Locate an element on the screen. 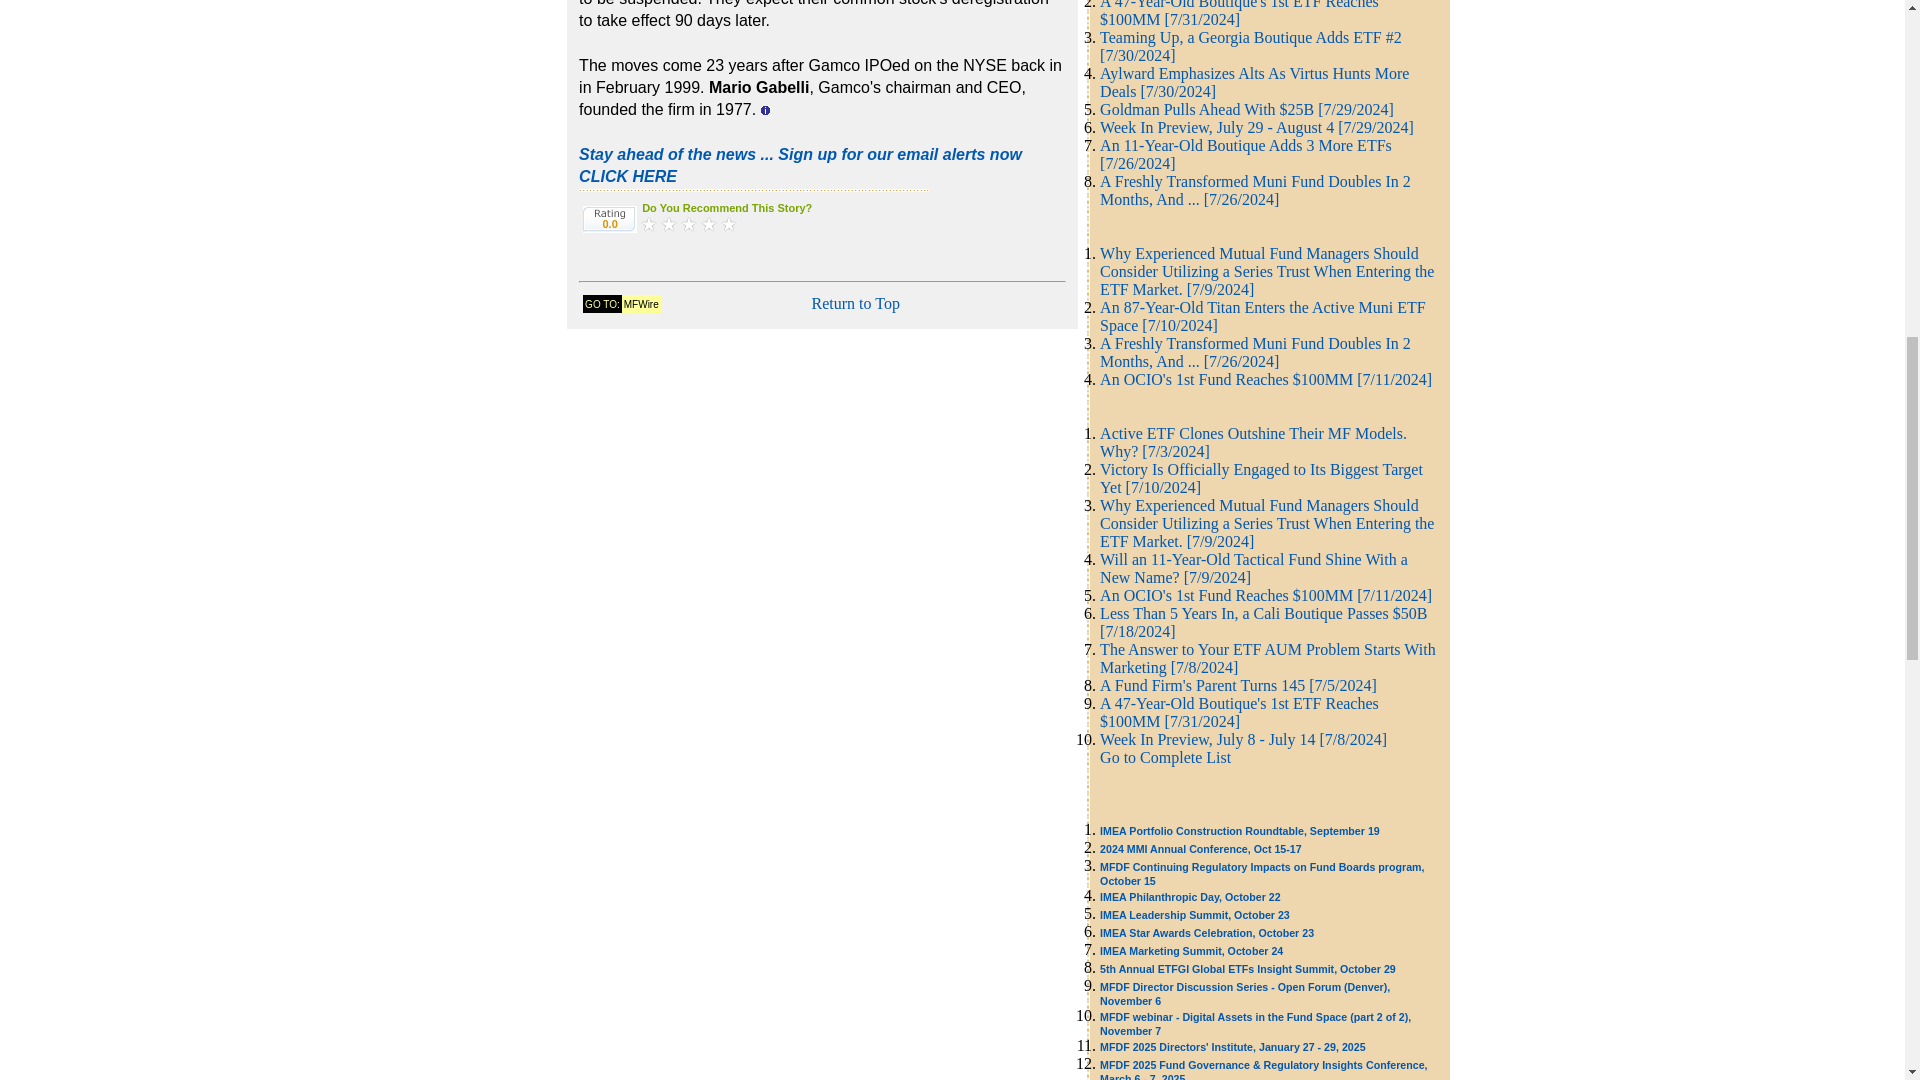  Write More Like This - 3 stars is located at coordinates (688, 224).